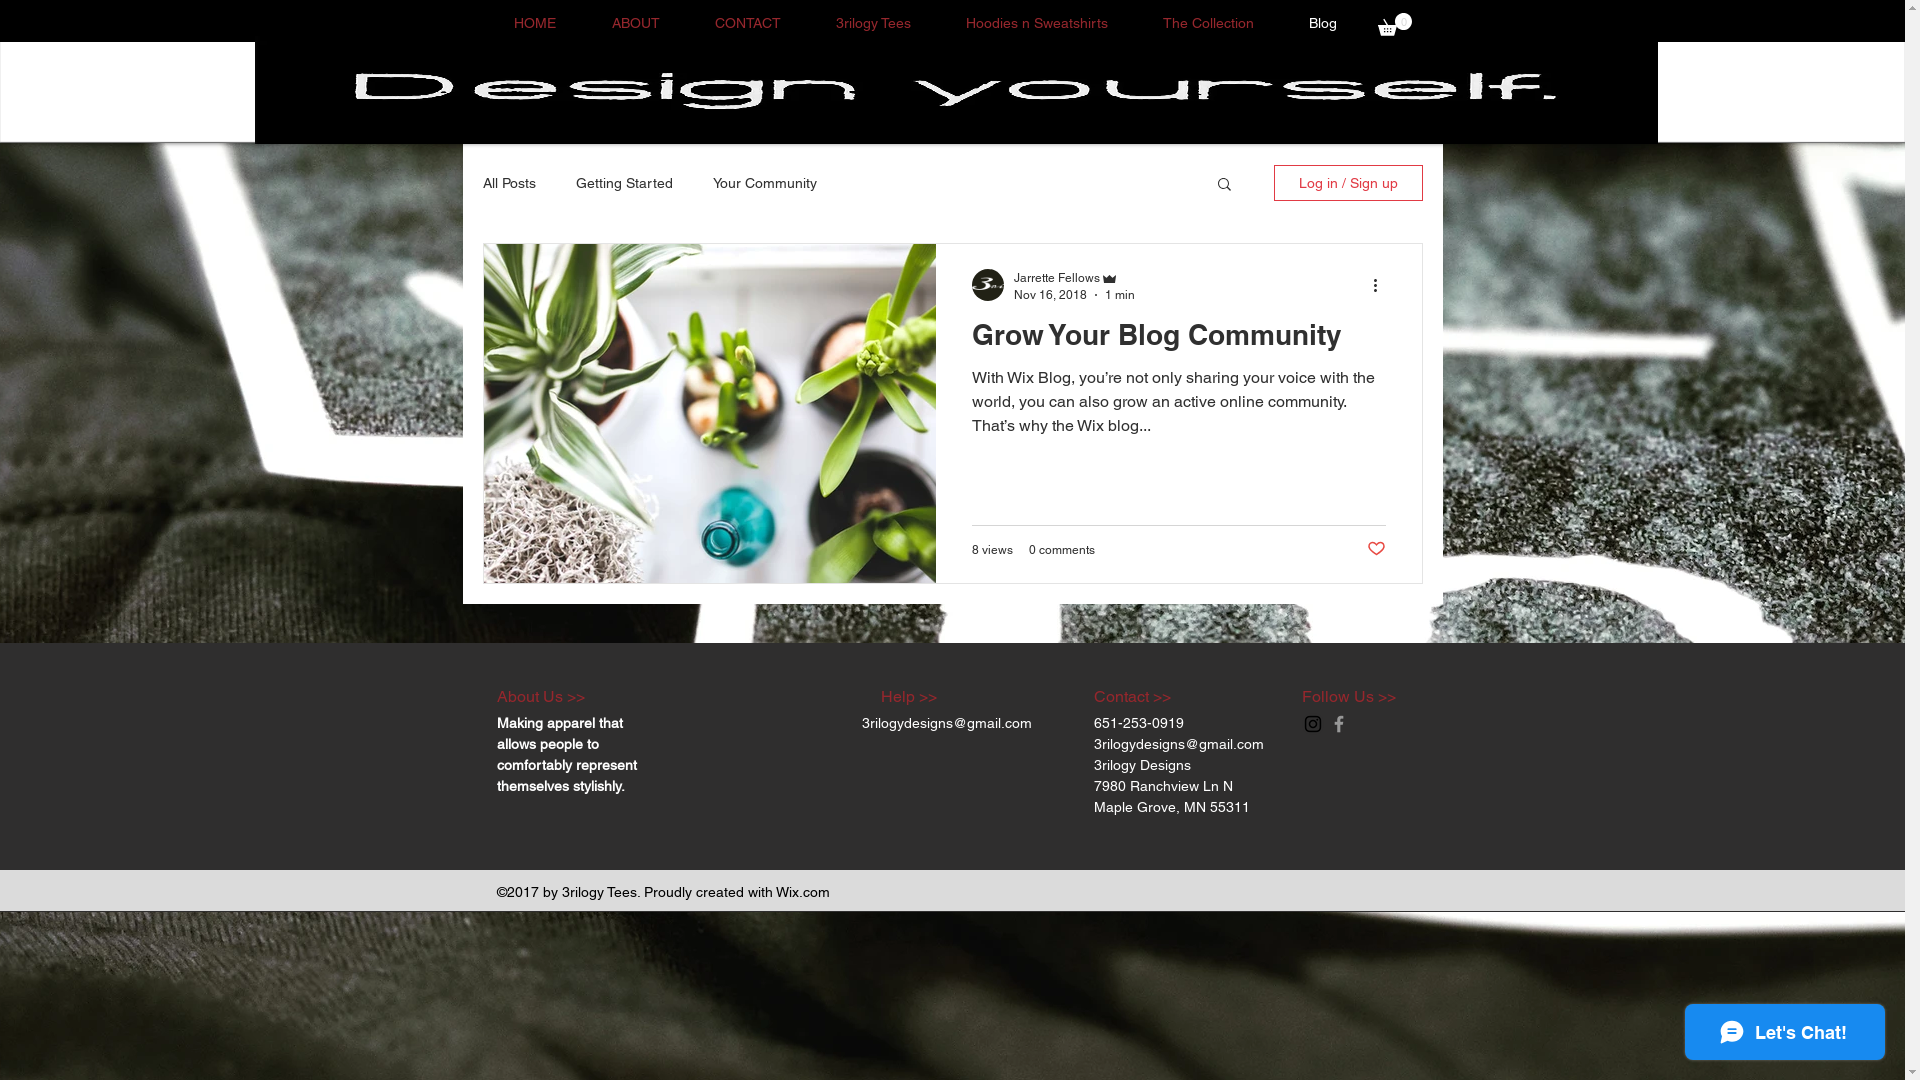 This screenshot has height=1080, width=1920. I want to click on Log in / Sign up, so click(1348, 183).